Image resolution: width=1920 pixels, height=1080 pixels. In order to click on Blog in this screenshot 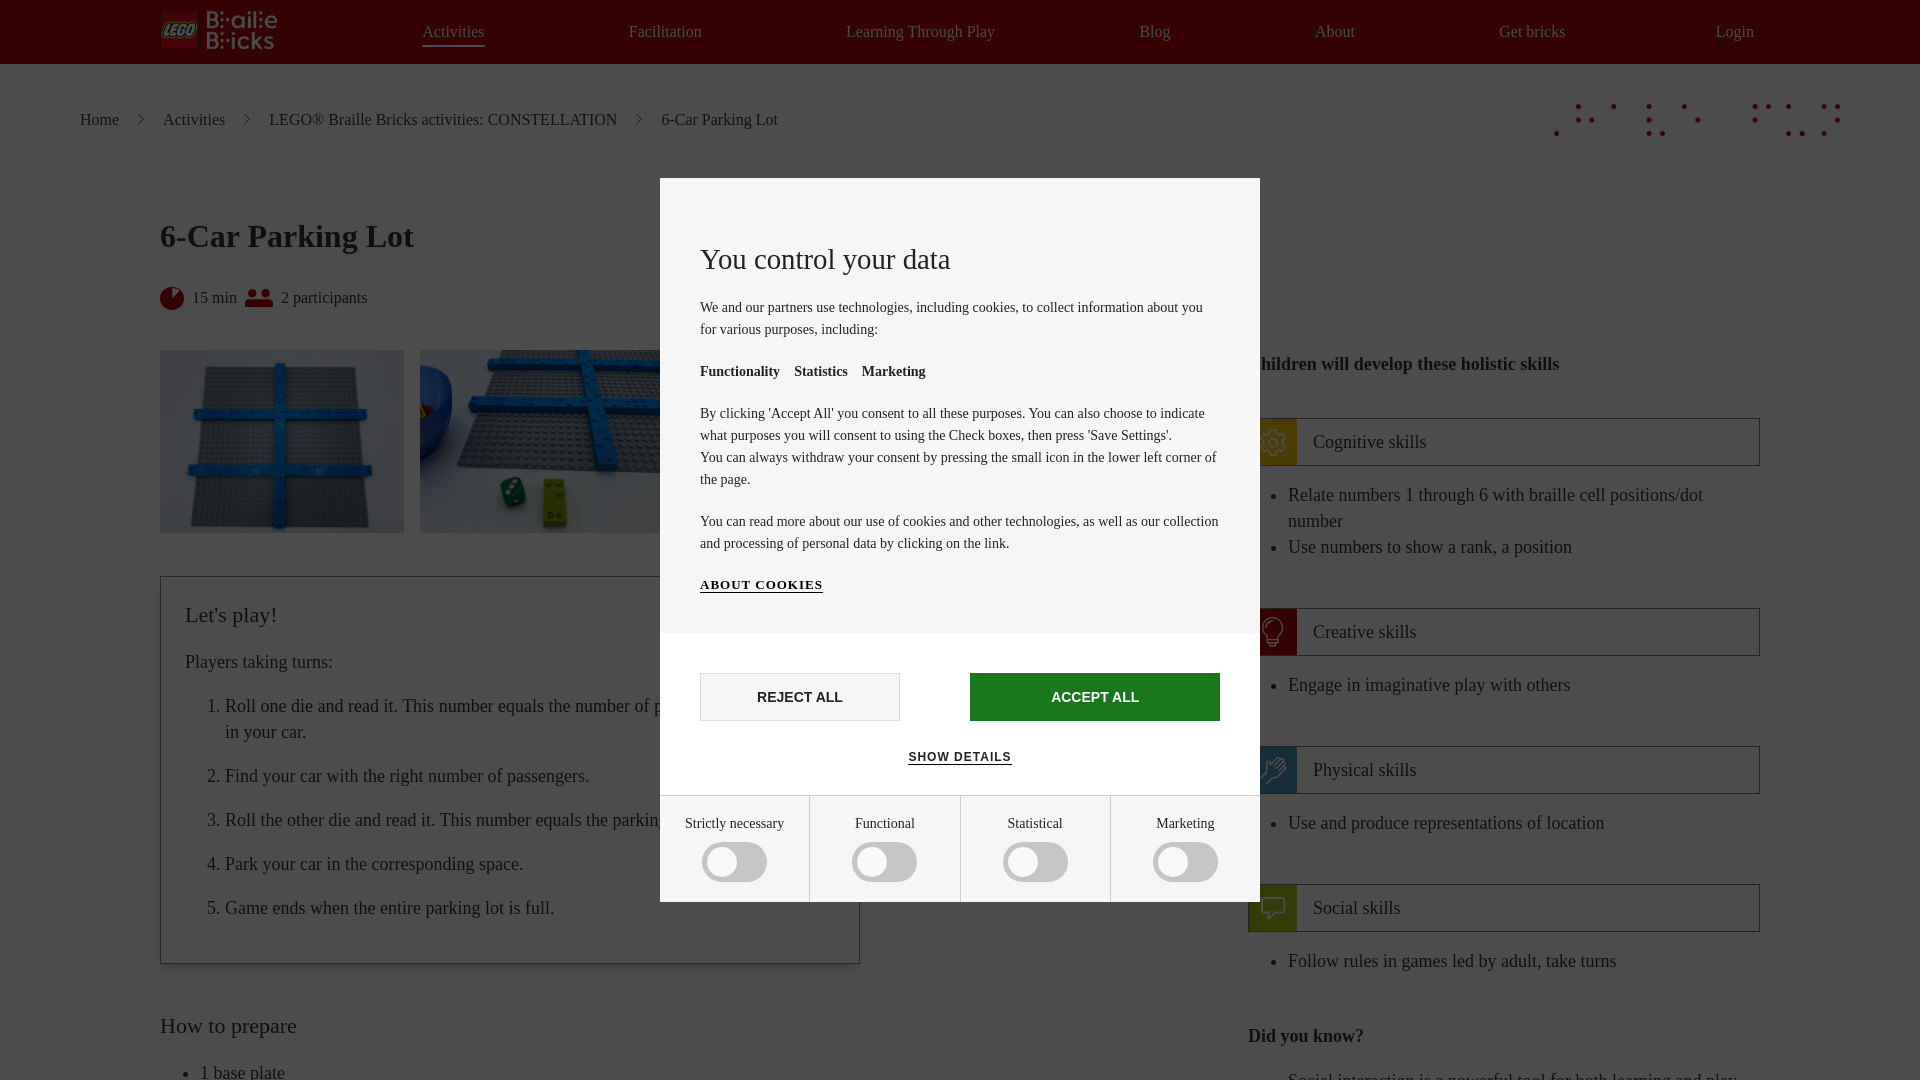, I will do `click(1154, 32)`.